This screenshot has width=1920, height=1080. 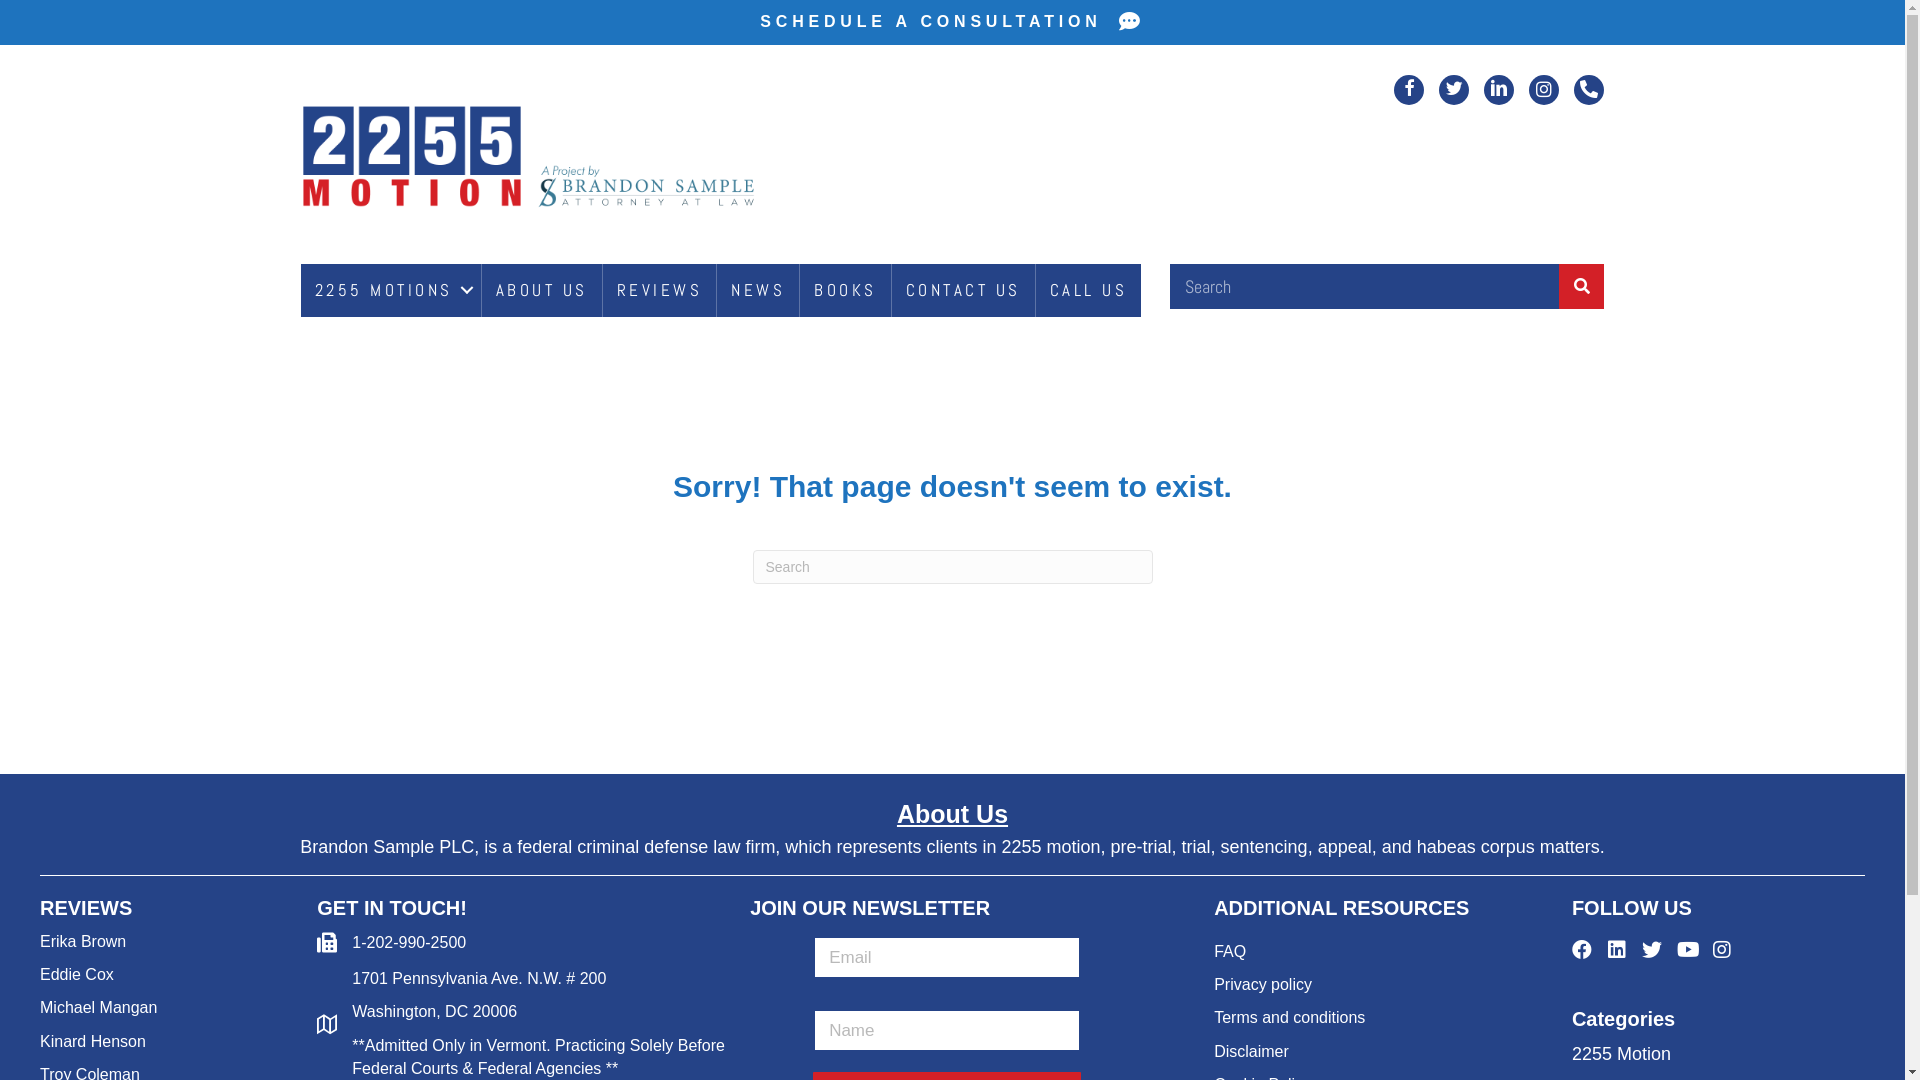 I want to click on YouTube, so click(x=1687, y=950).